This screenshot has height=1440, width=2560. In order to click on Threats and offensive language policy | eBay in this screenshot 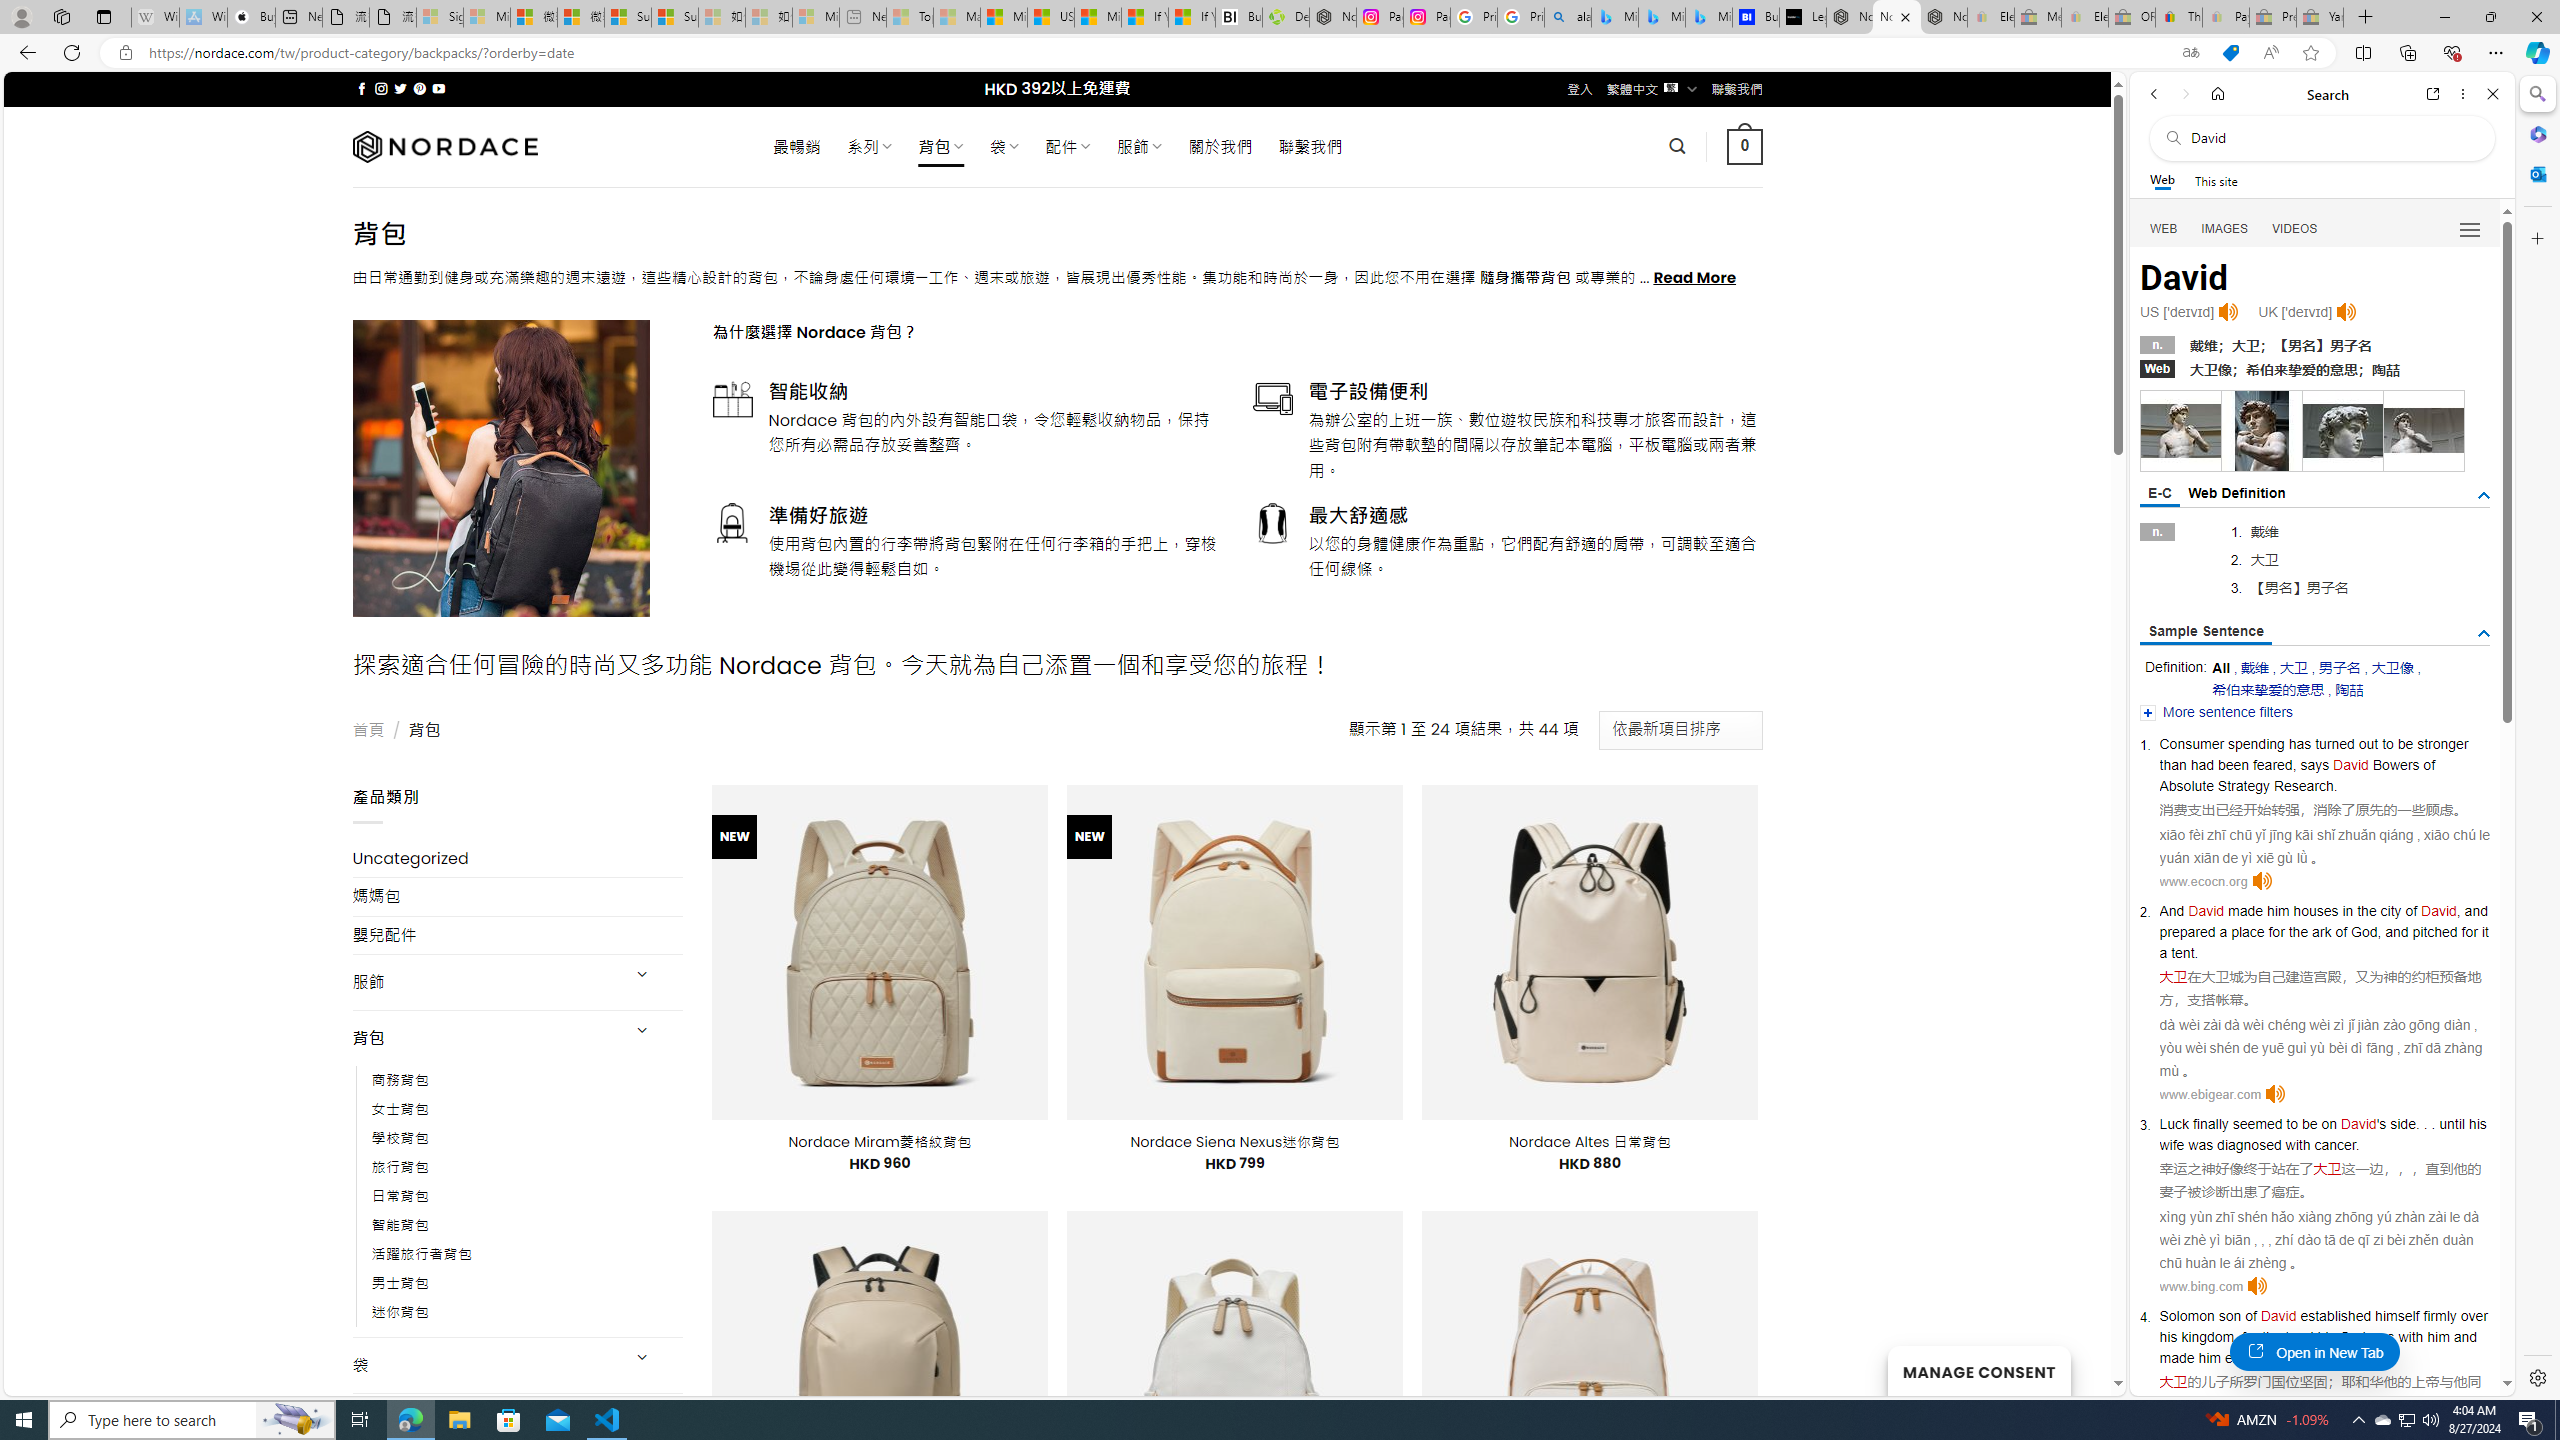, I will do `click(2179, 17)`.